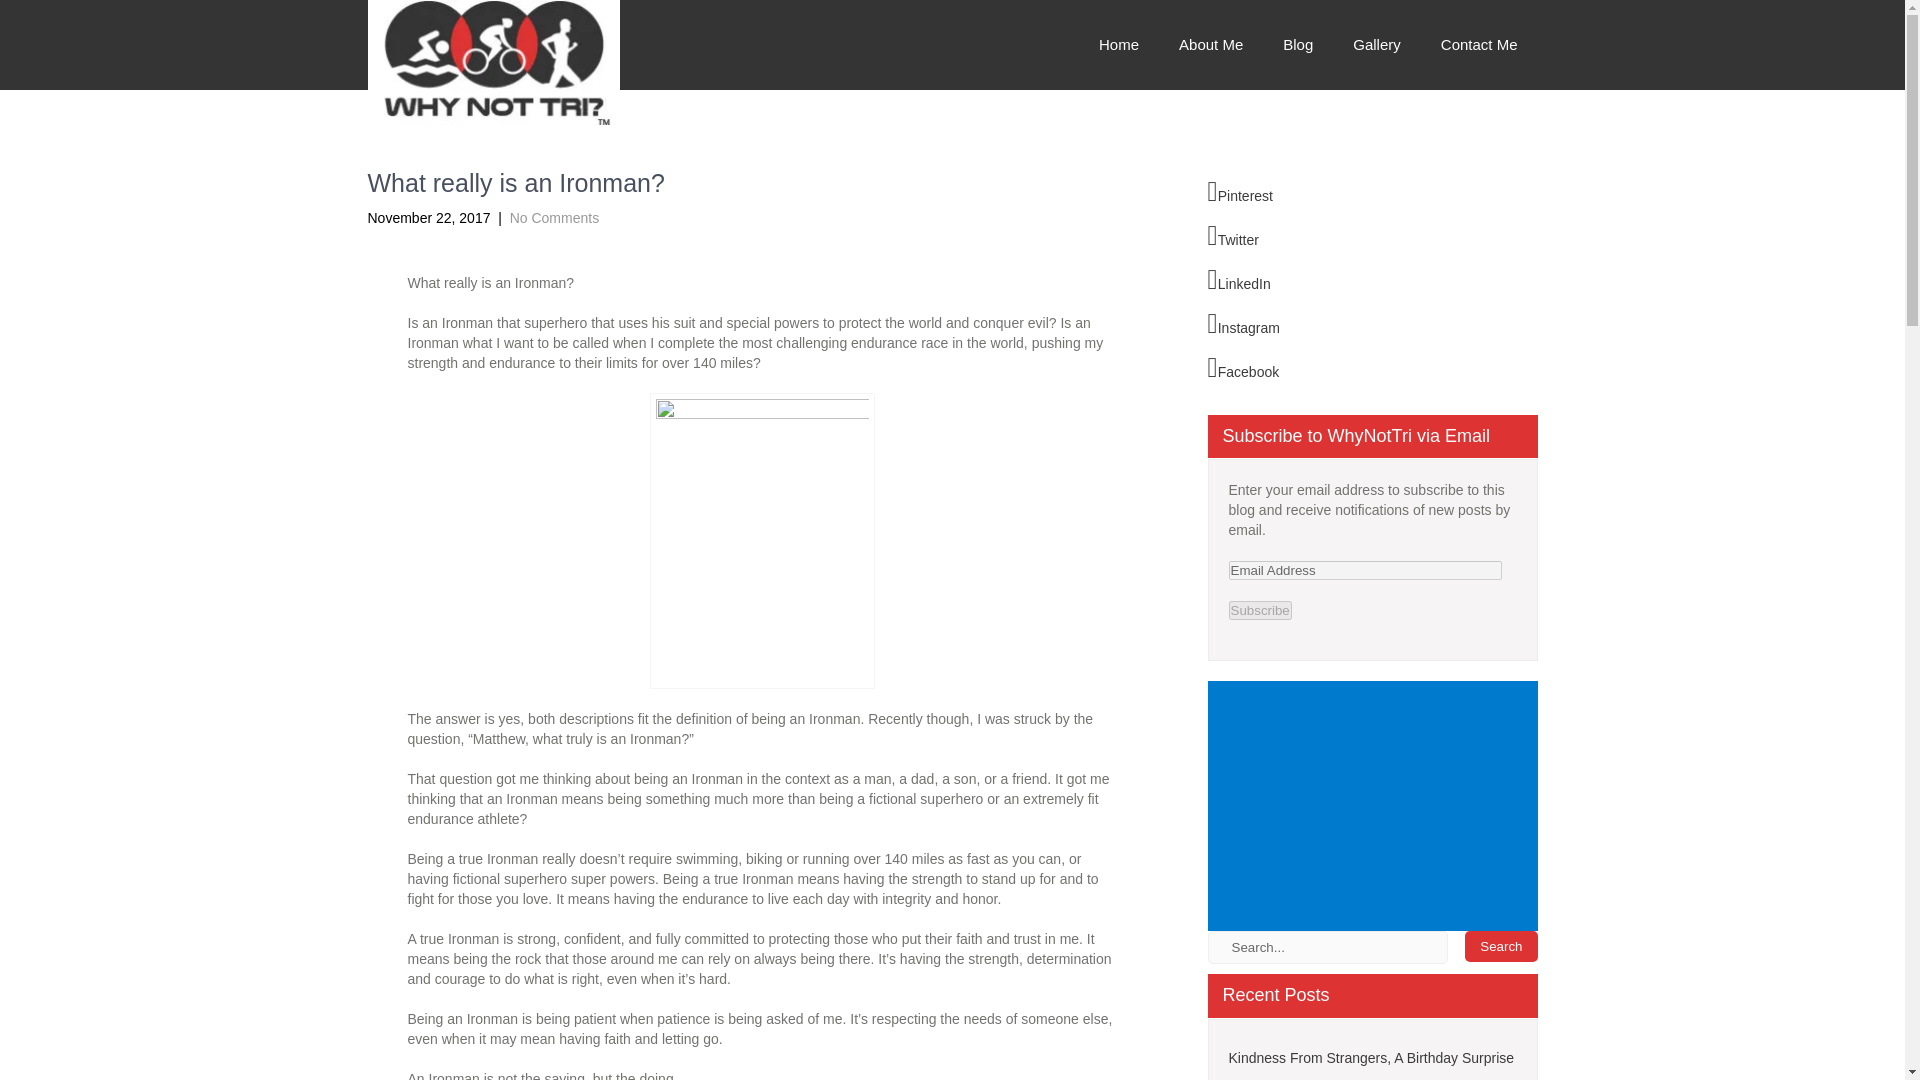  I want to click on LinkedIn, so click(1239, 279).